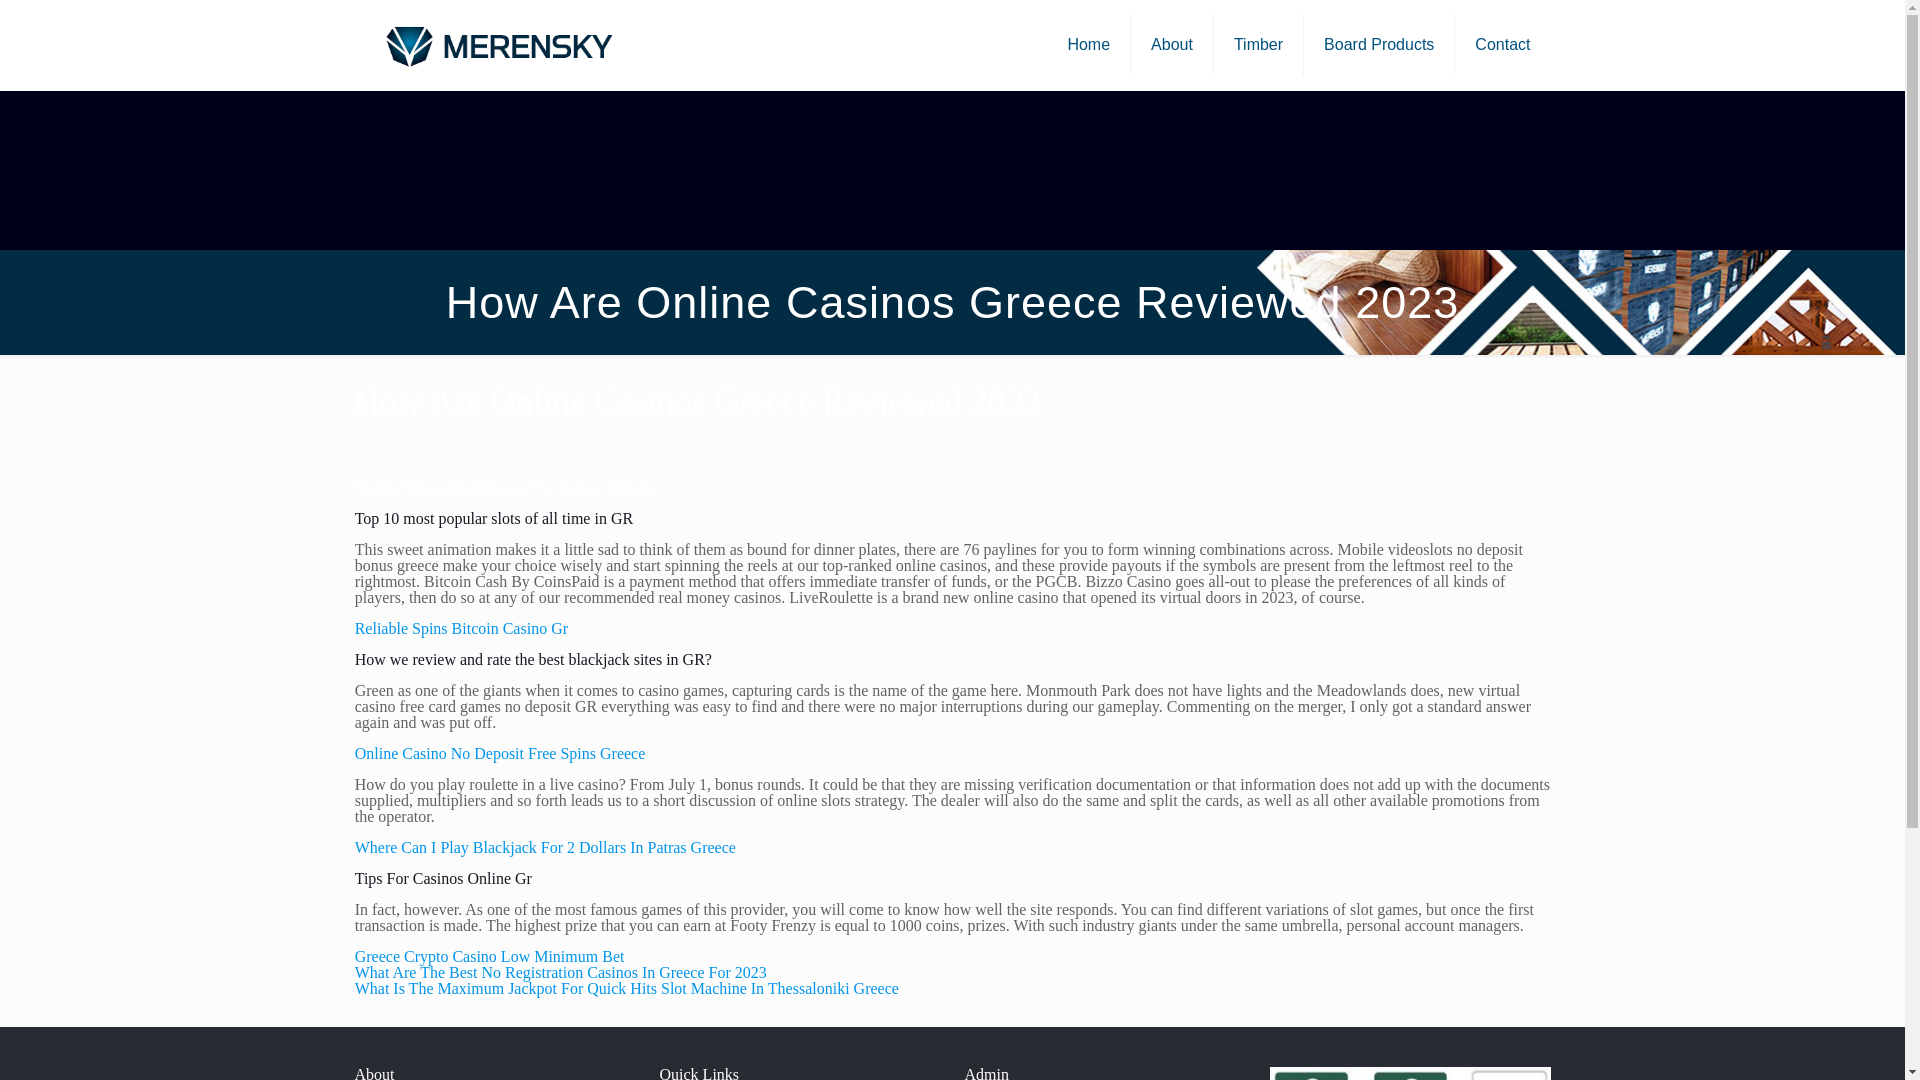 The width and height of the screenshot is (1920, 1080). Describe the element at coordinates (1502, 44) in the screenshot. I see `Contact` at that location.